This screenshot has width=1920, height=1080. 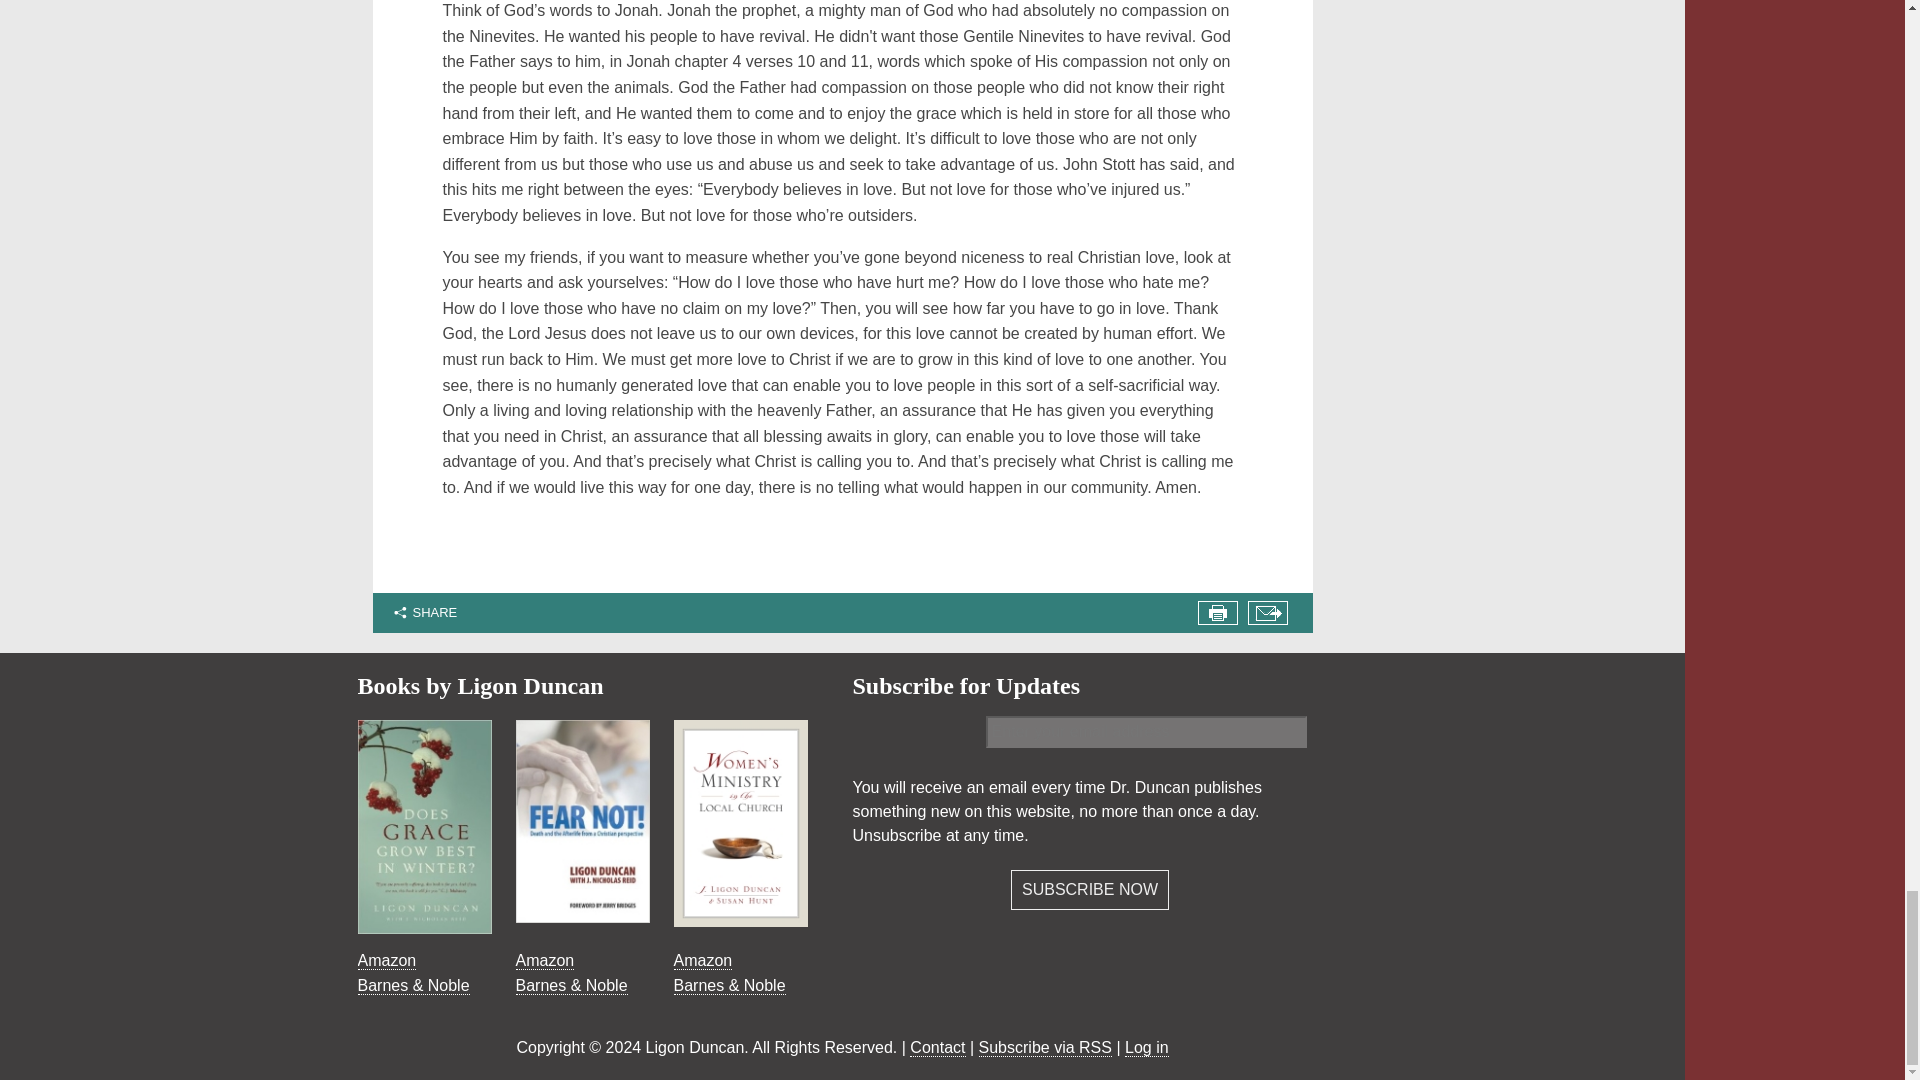 What do you see at coordinates (545, 960) in the screenshot?
I see `Amazon` at bounding box center [545, 960].